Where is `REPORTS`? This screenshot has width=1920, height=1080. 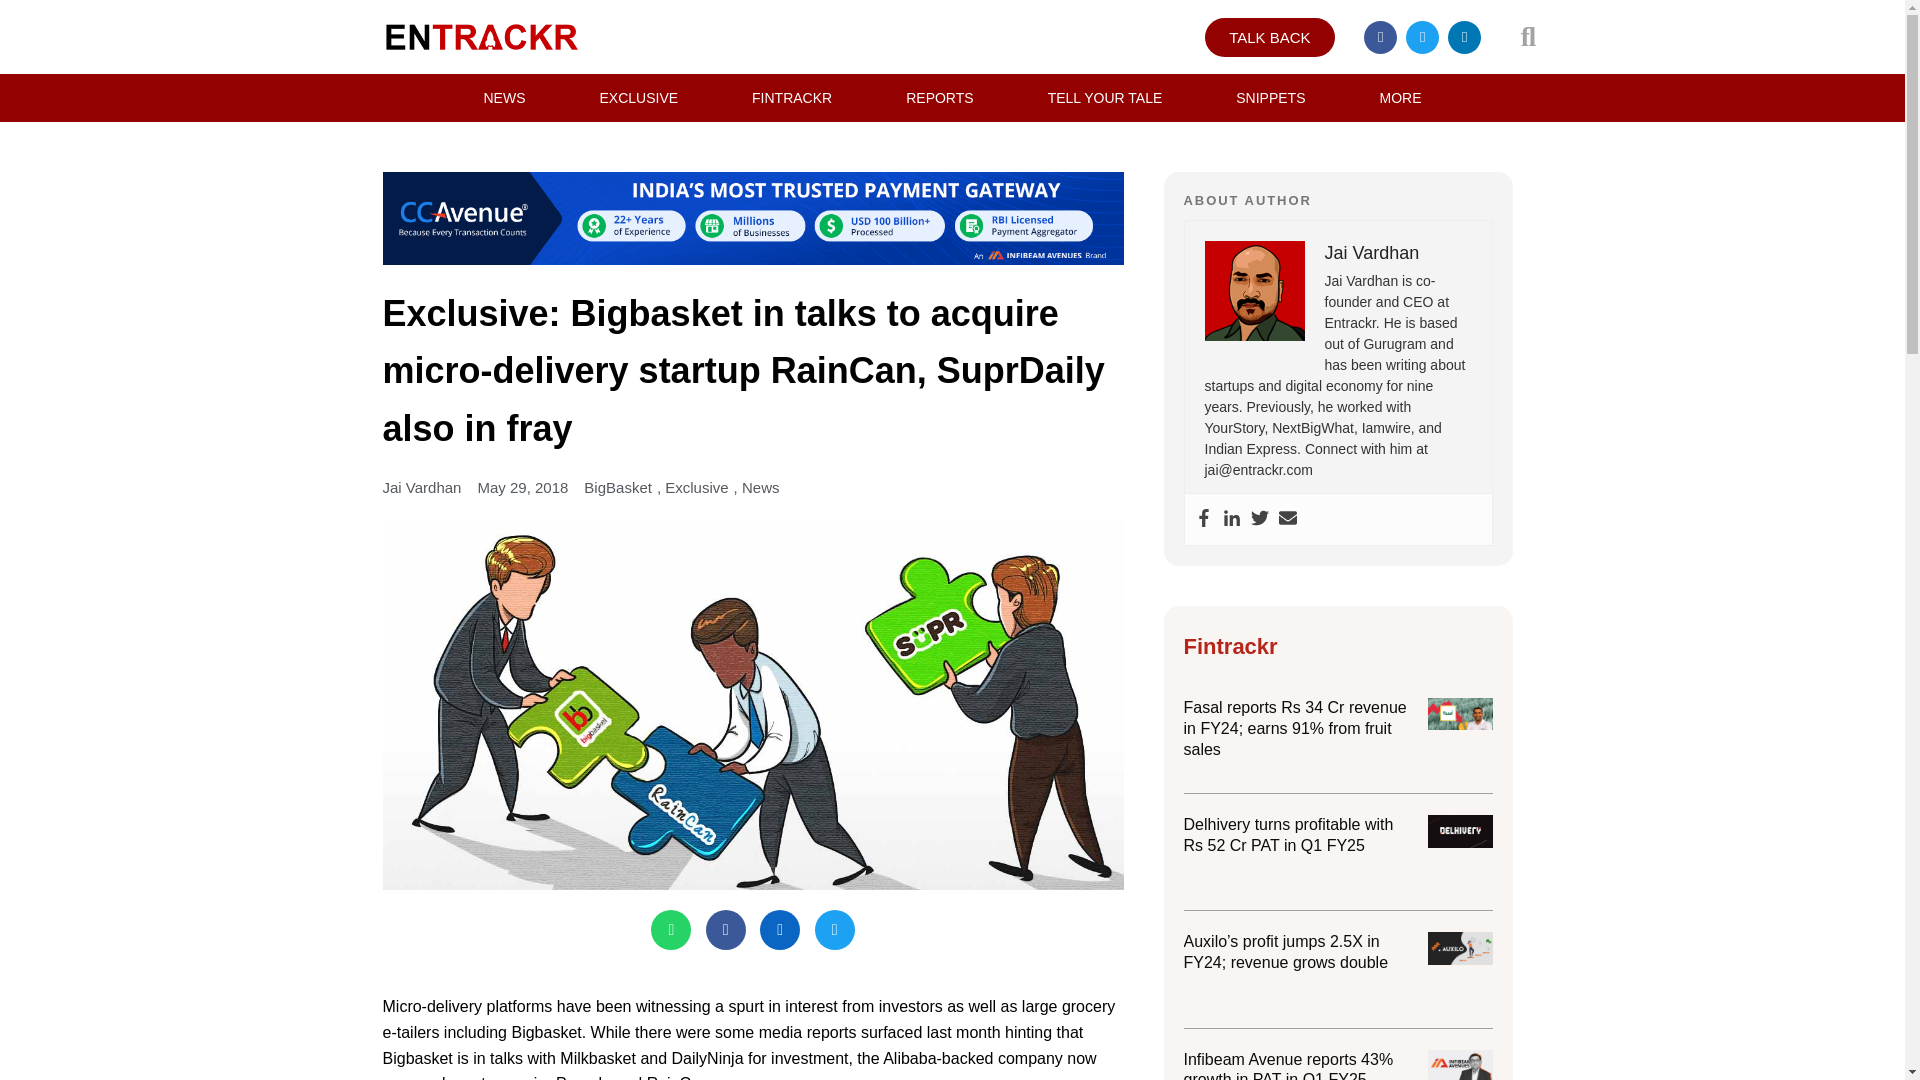
REPORTS is located at coordinates (939, 98).